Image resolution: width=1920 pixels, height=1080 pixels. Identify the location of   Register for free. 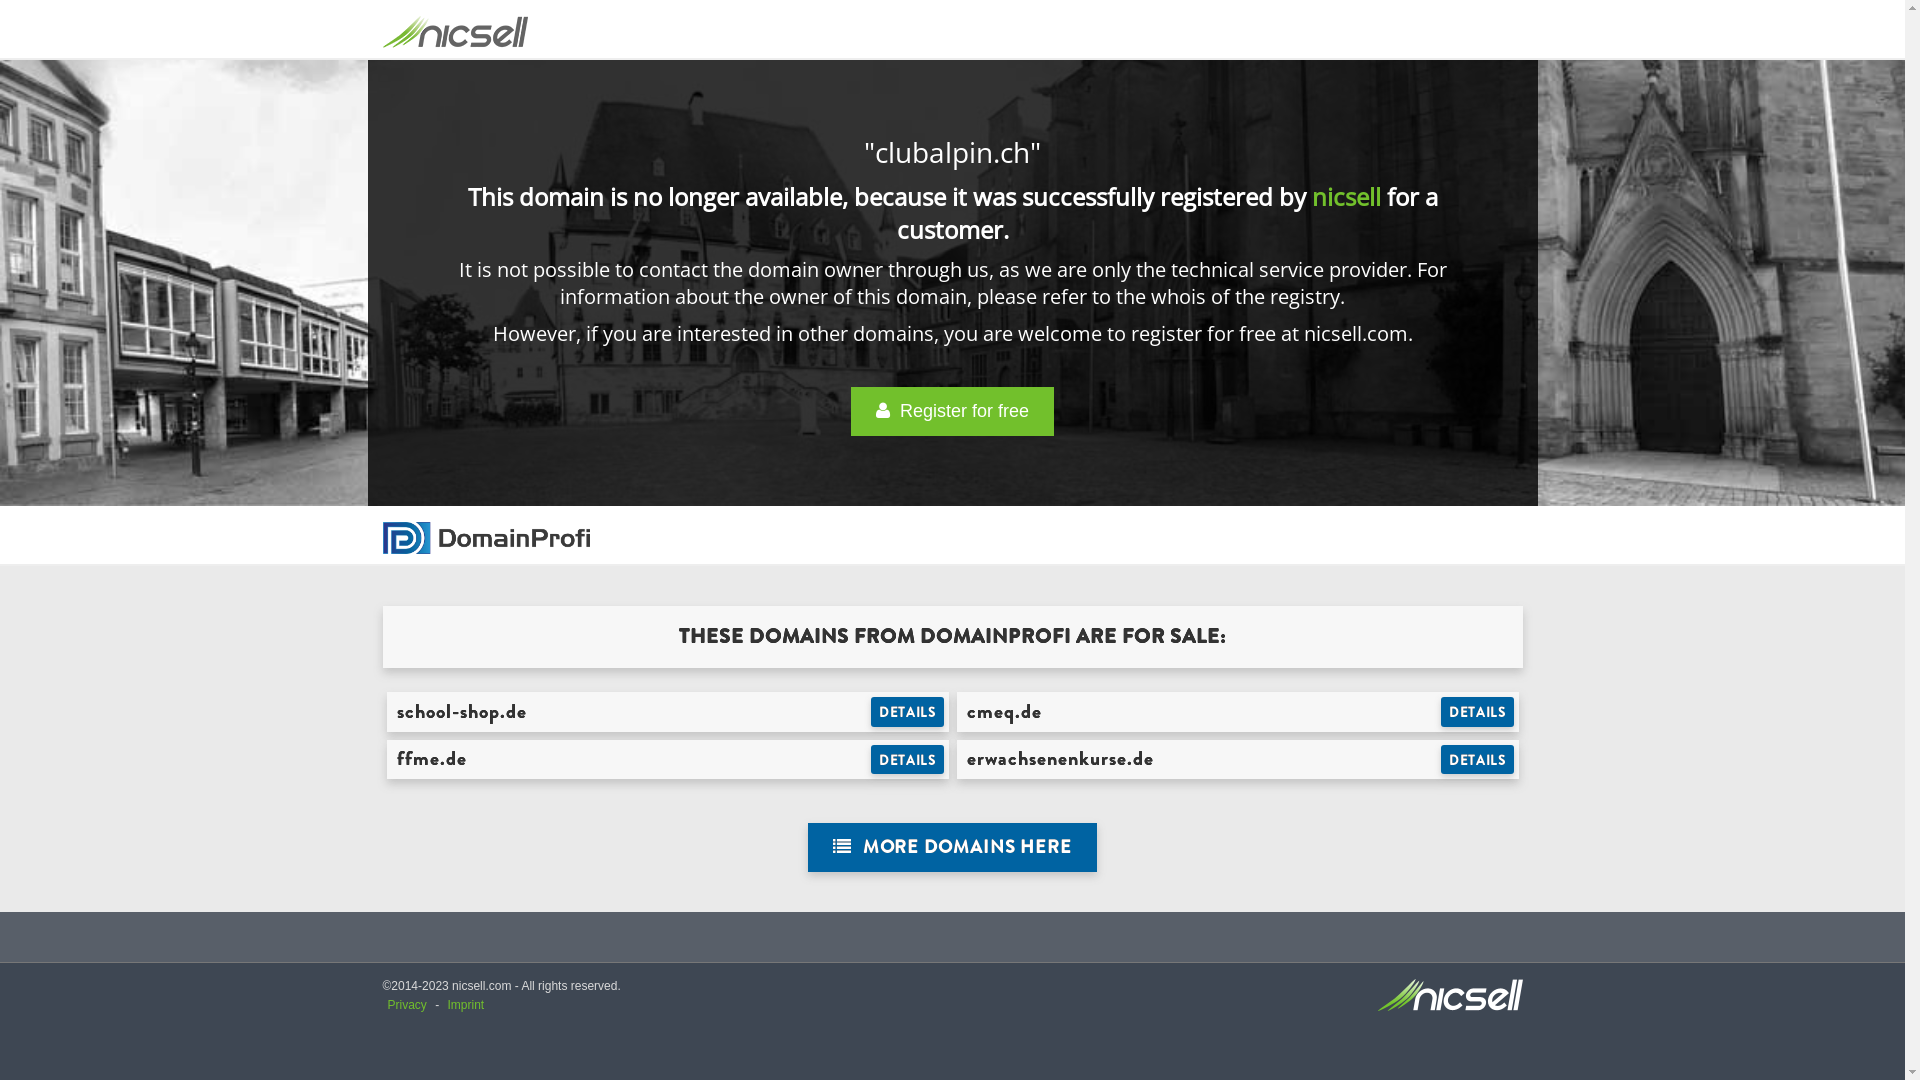
(952, 412).